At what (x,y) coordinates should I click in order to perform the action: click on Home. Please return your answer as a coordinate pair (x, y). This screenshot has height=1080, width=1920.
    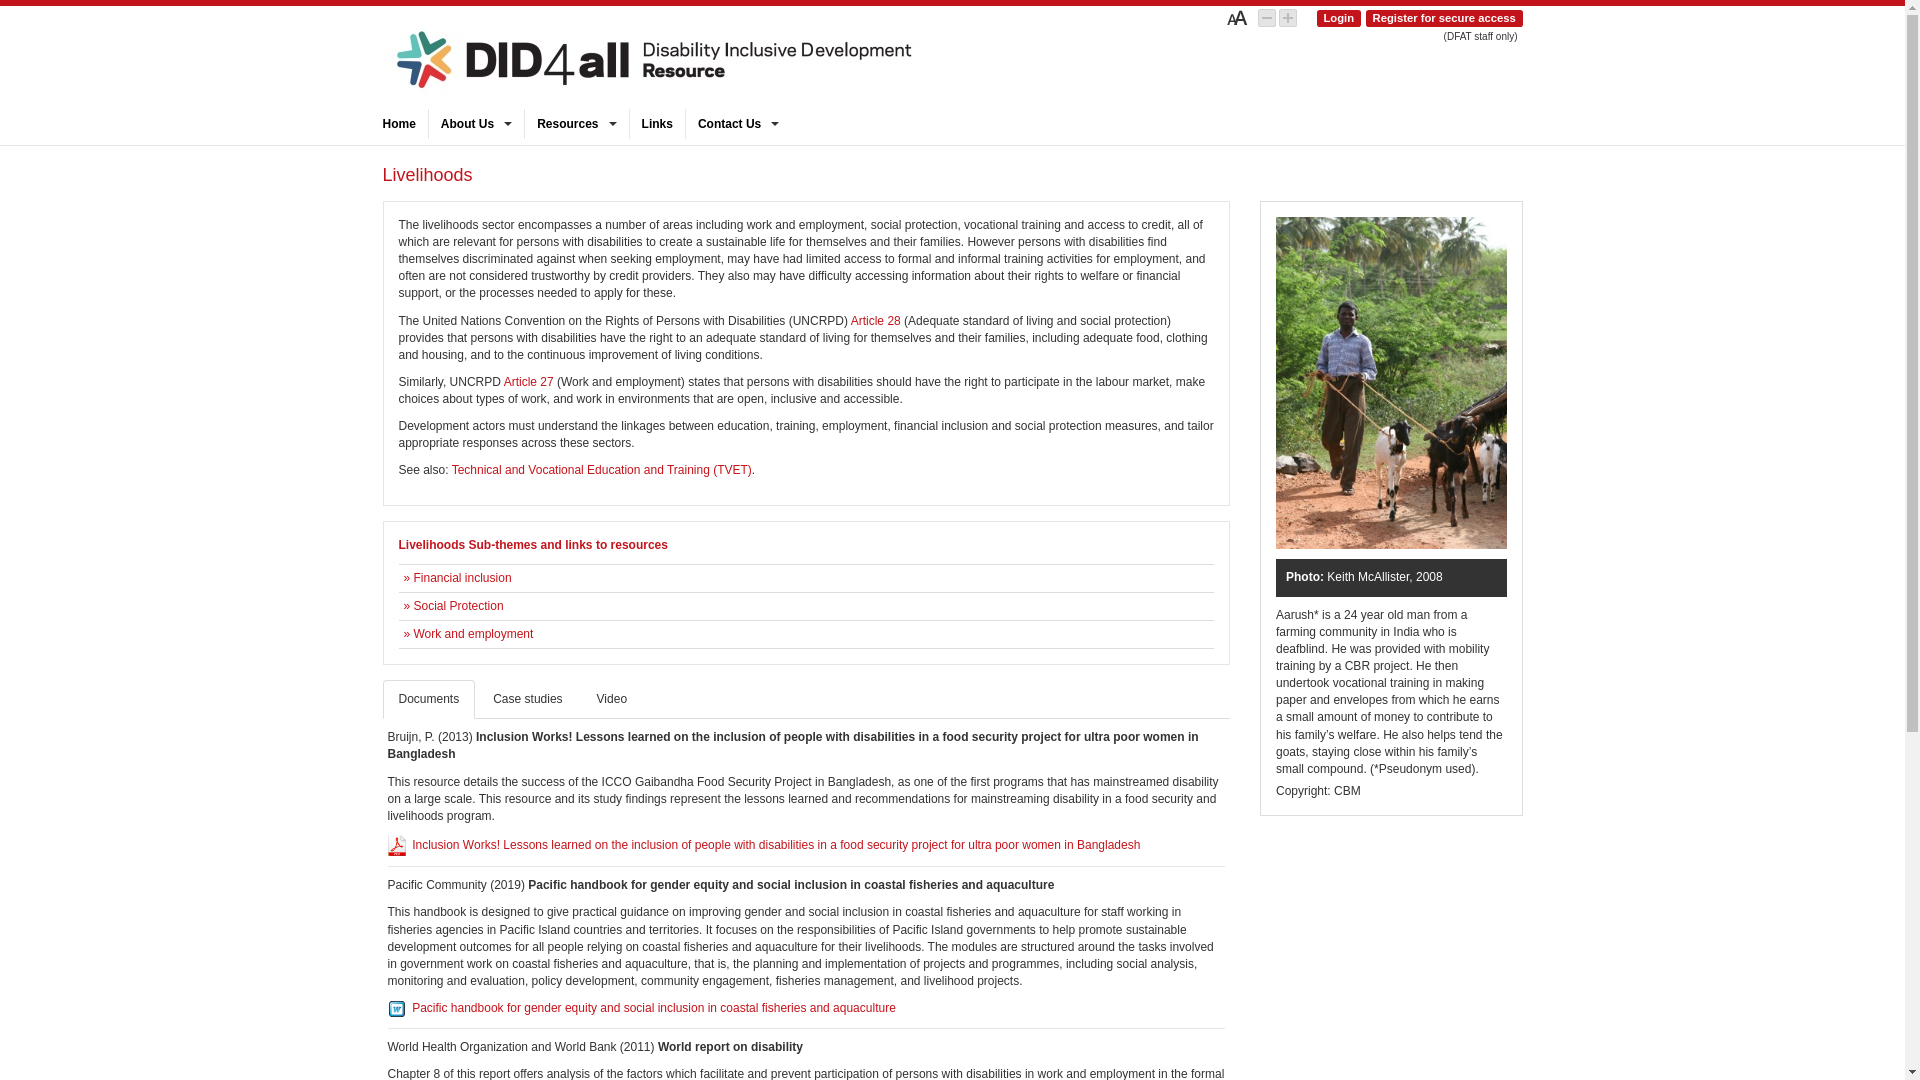
    Looking at the image, I should click on (404, 124).